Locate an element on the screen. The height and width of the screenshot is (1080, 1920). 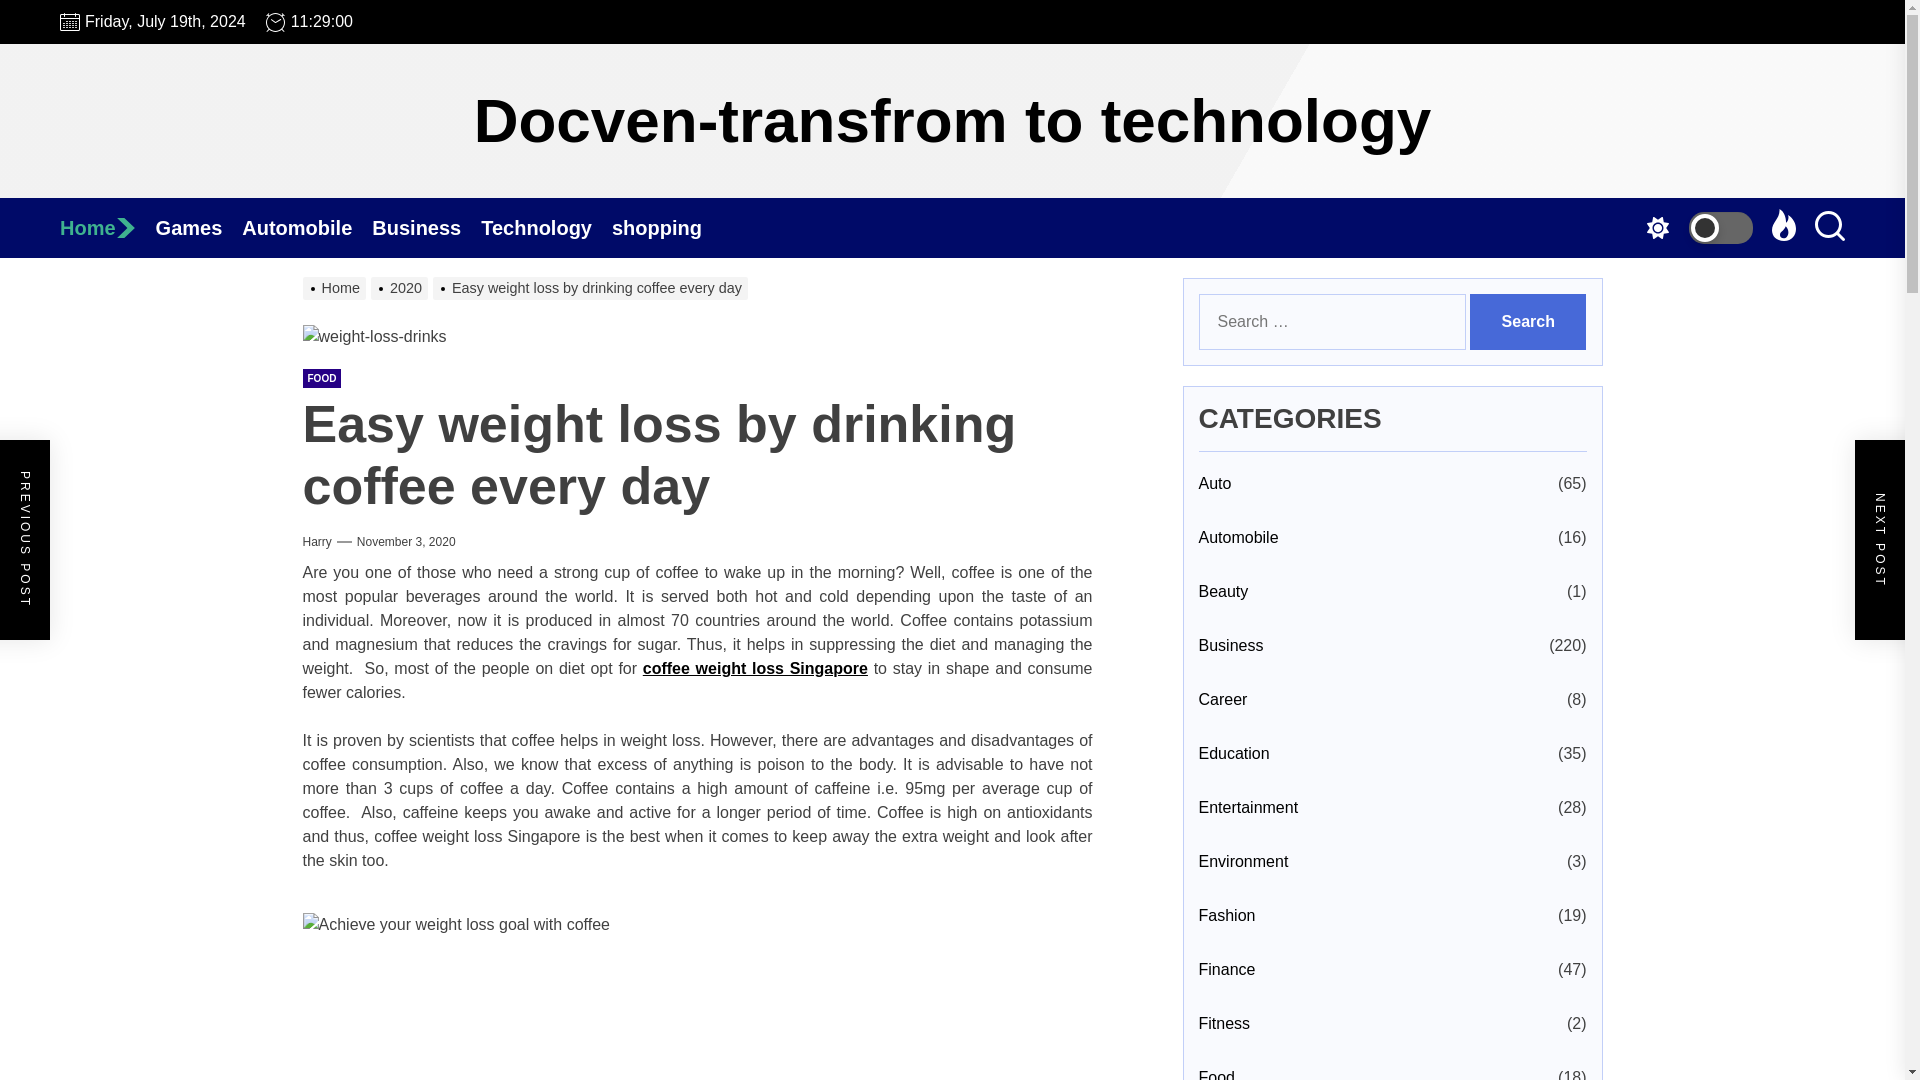
Home is located at coordinates (107, 228).